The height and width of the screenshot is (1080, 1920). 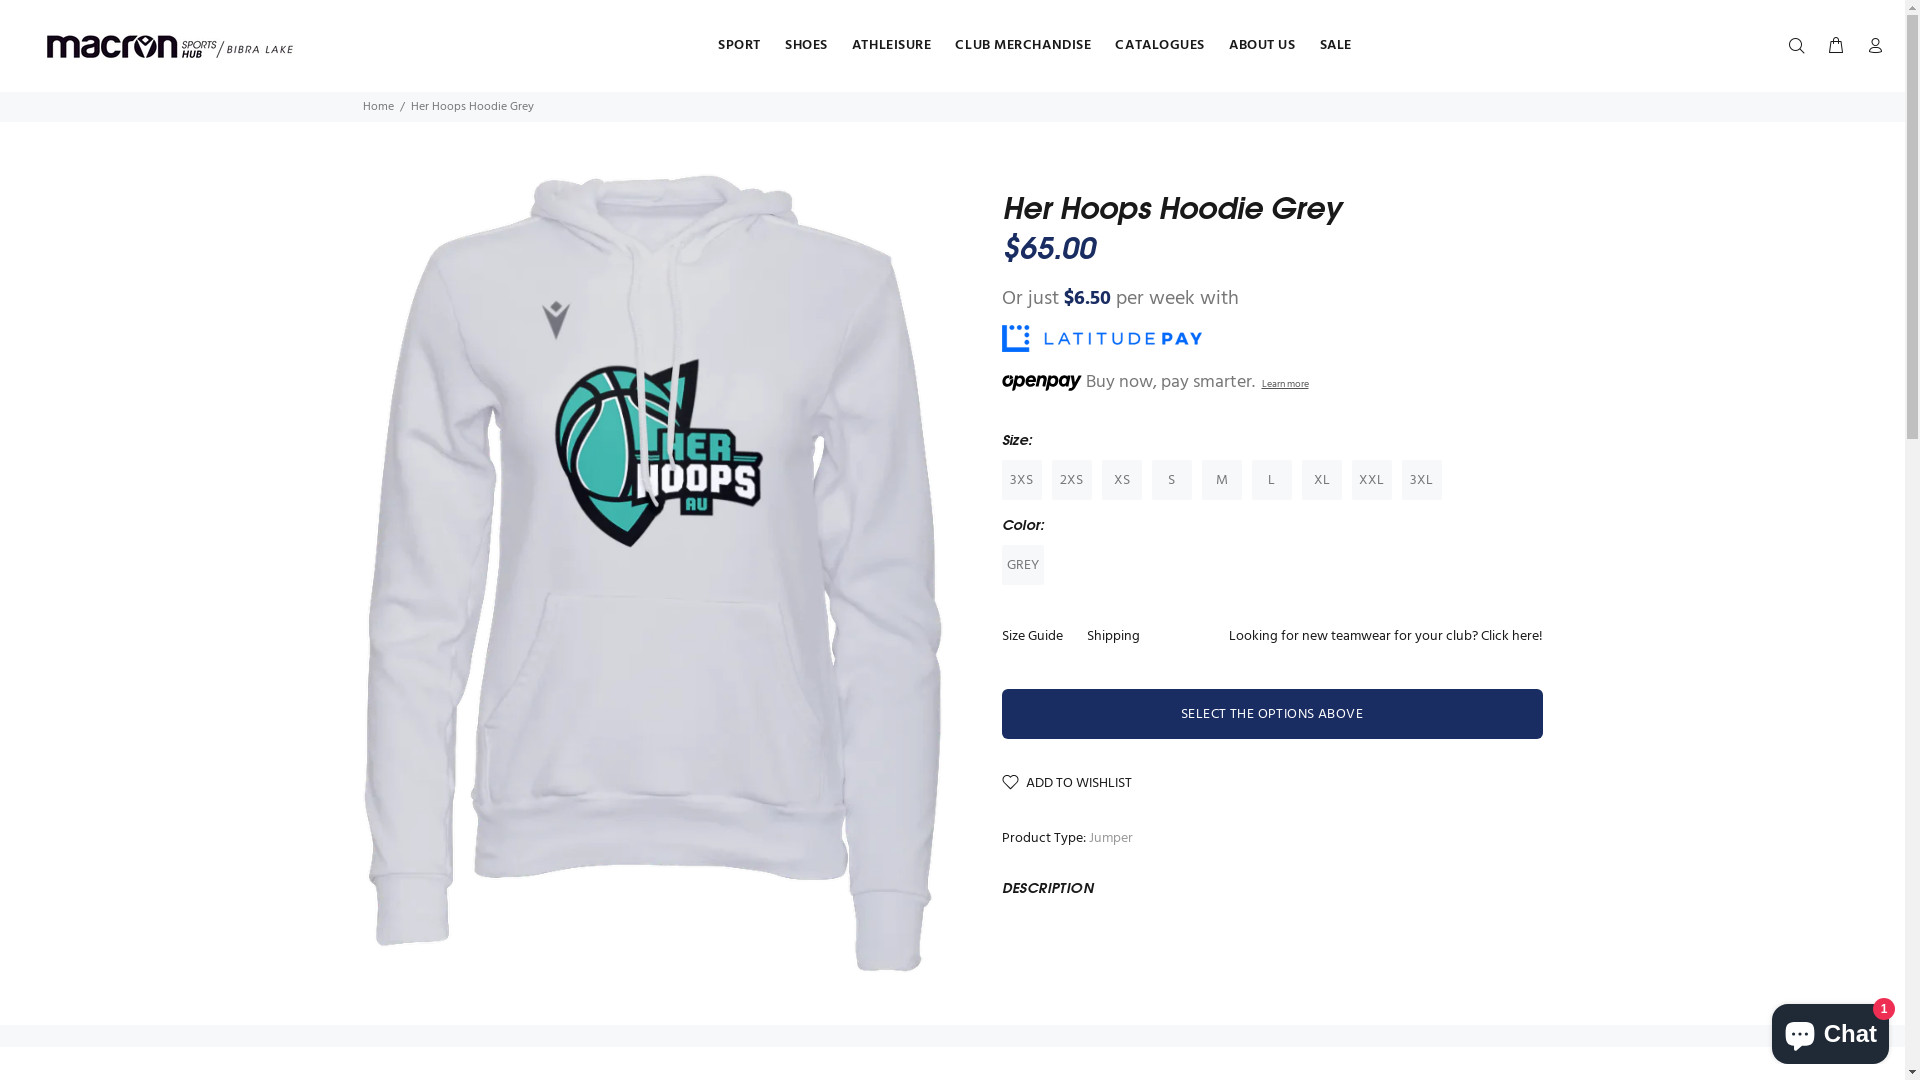 What do you see at coordinates (740, 46) in the screenshot?
I see `SPORT` at bounding box center [740, 46].